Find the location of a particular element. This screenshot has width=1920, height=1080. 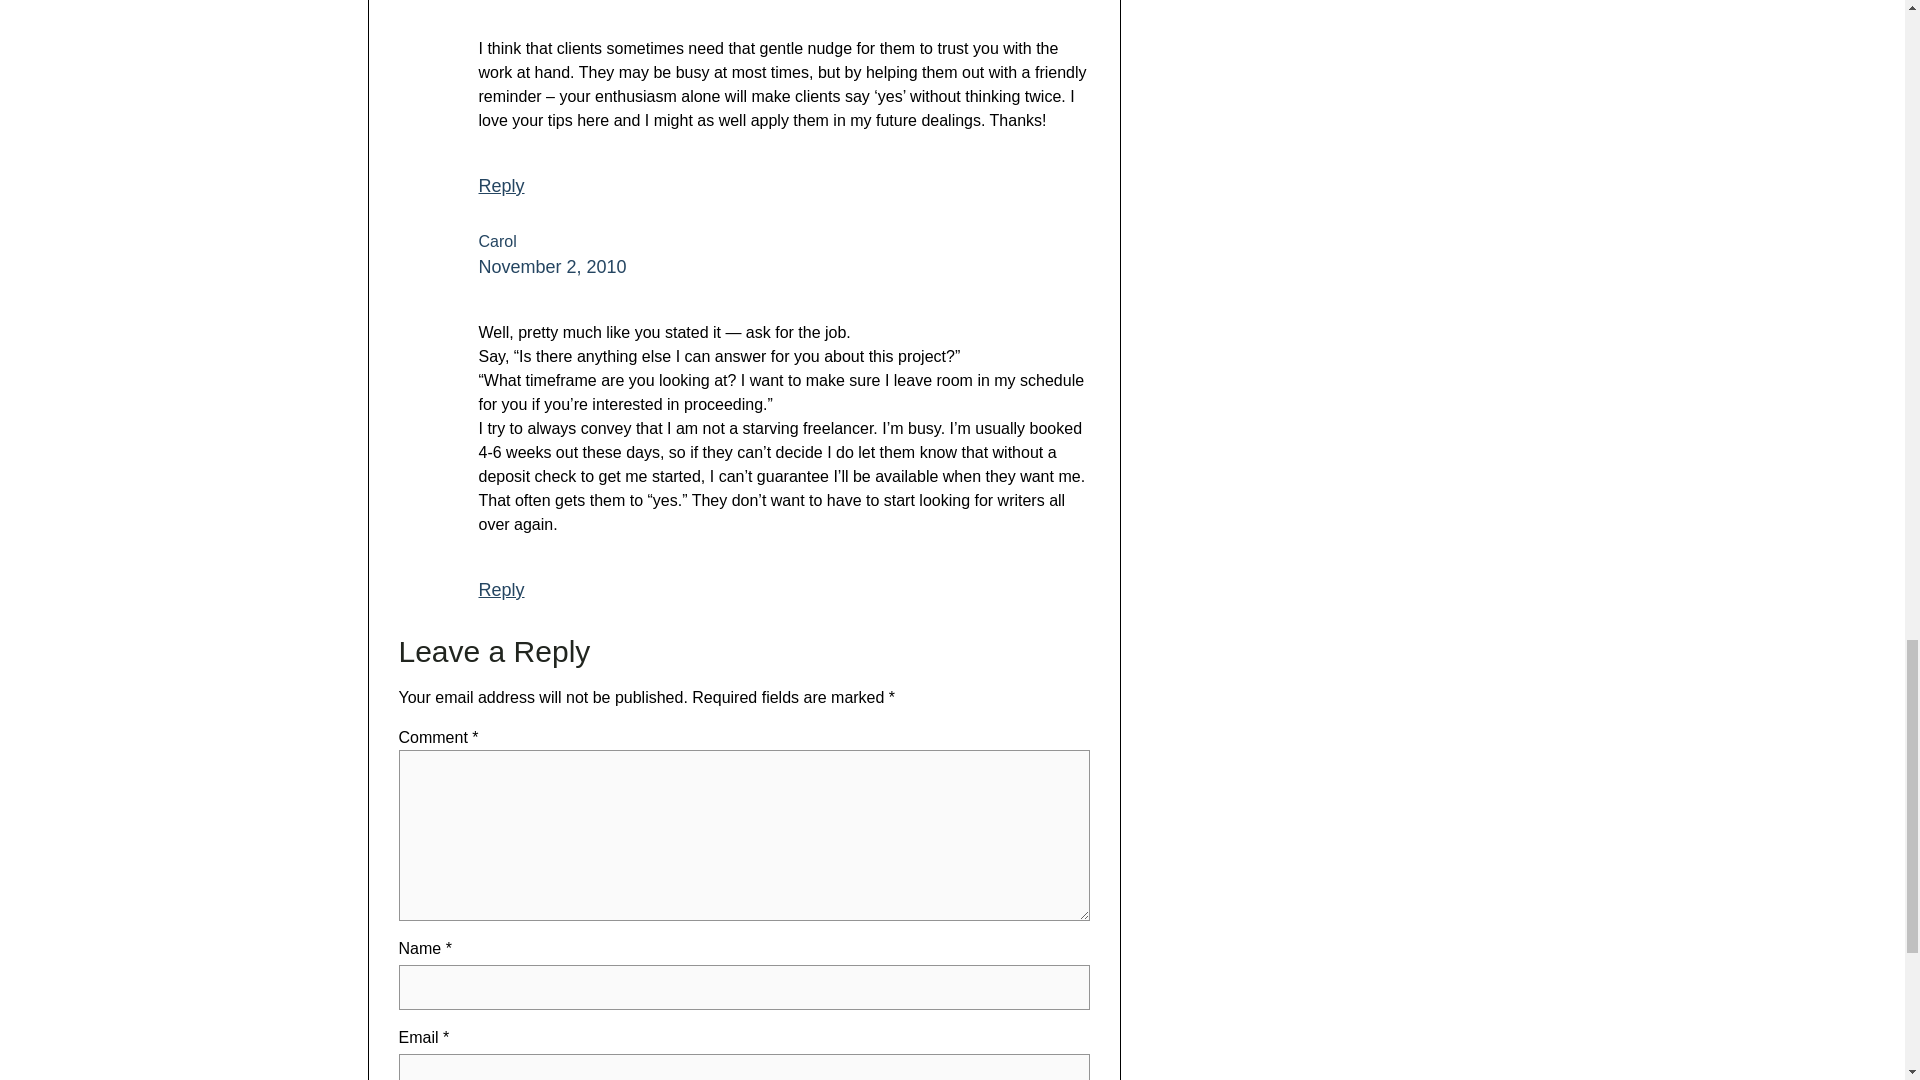

Reply is located at coordinates (501, 590).